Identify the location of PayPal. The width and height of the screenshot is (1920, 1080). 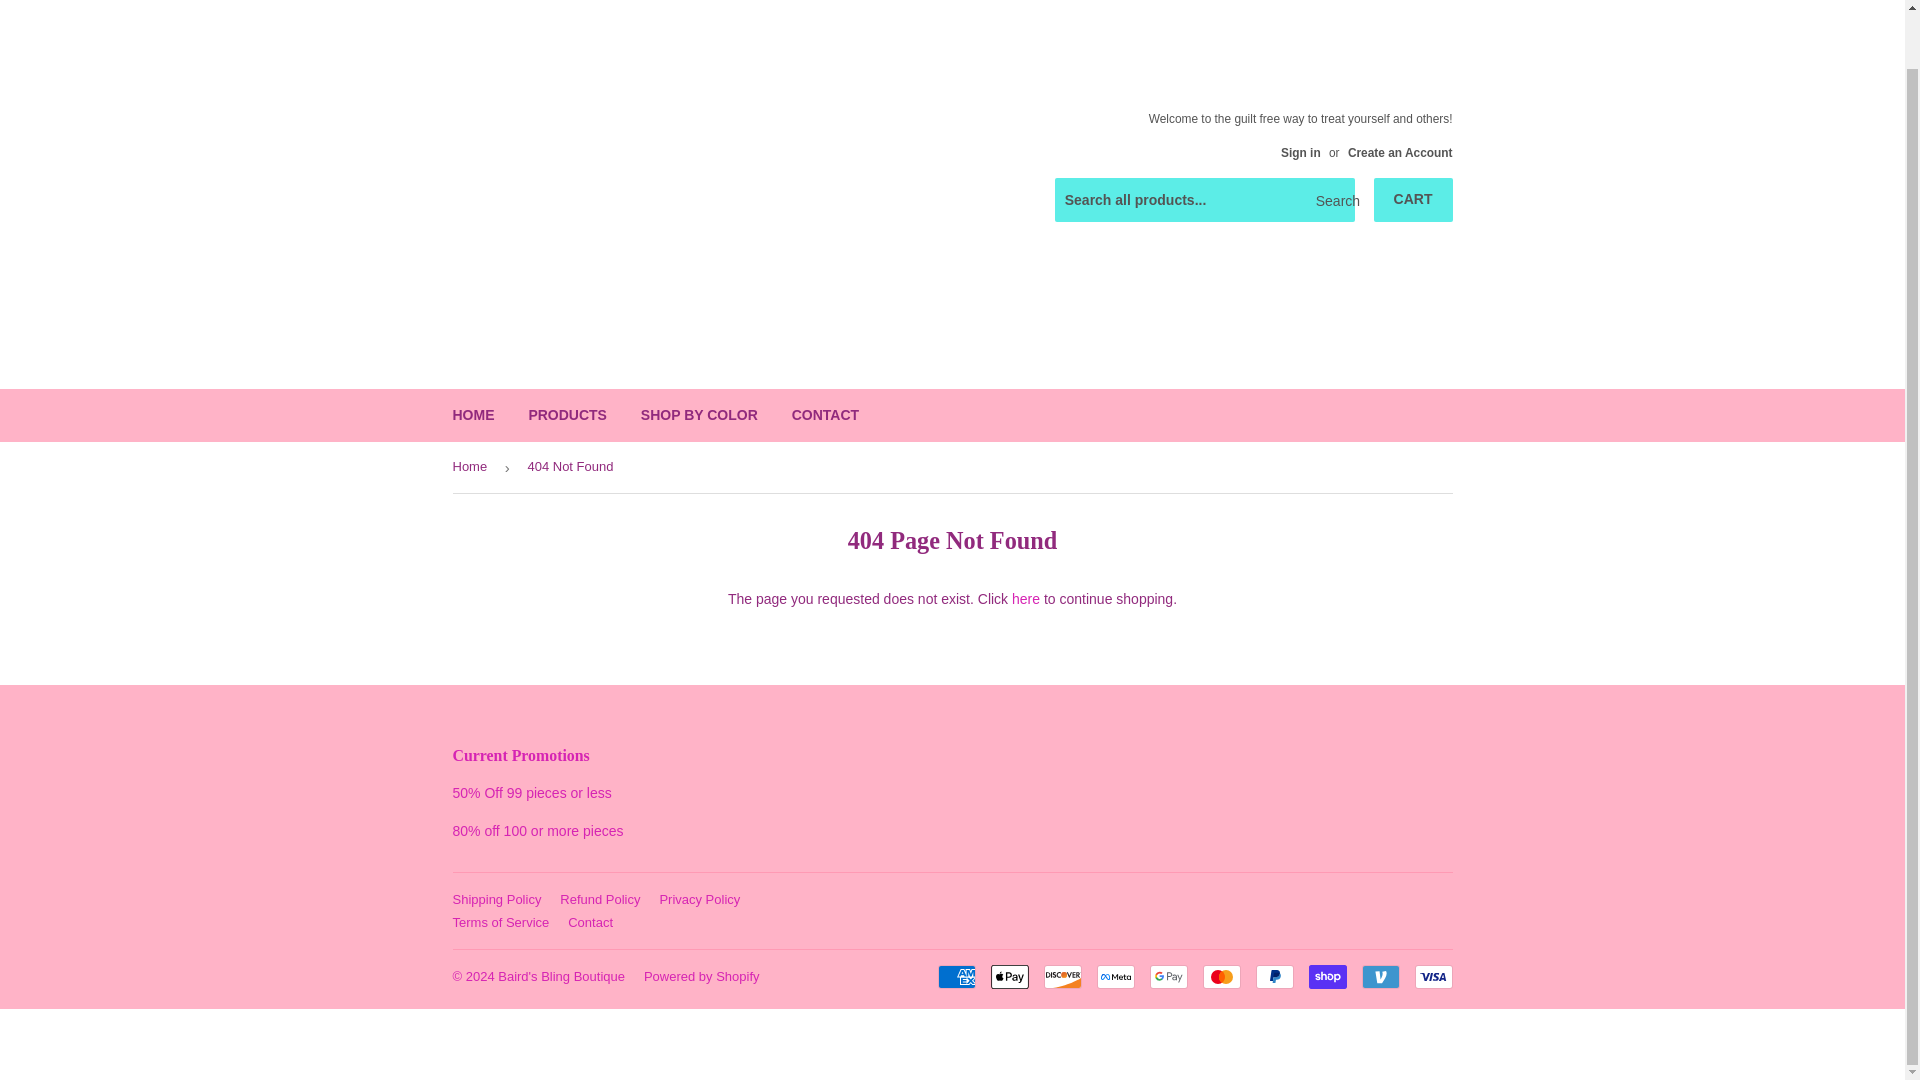
(1274, 977).